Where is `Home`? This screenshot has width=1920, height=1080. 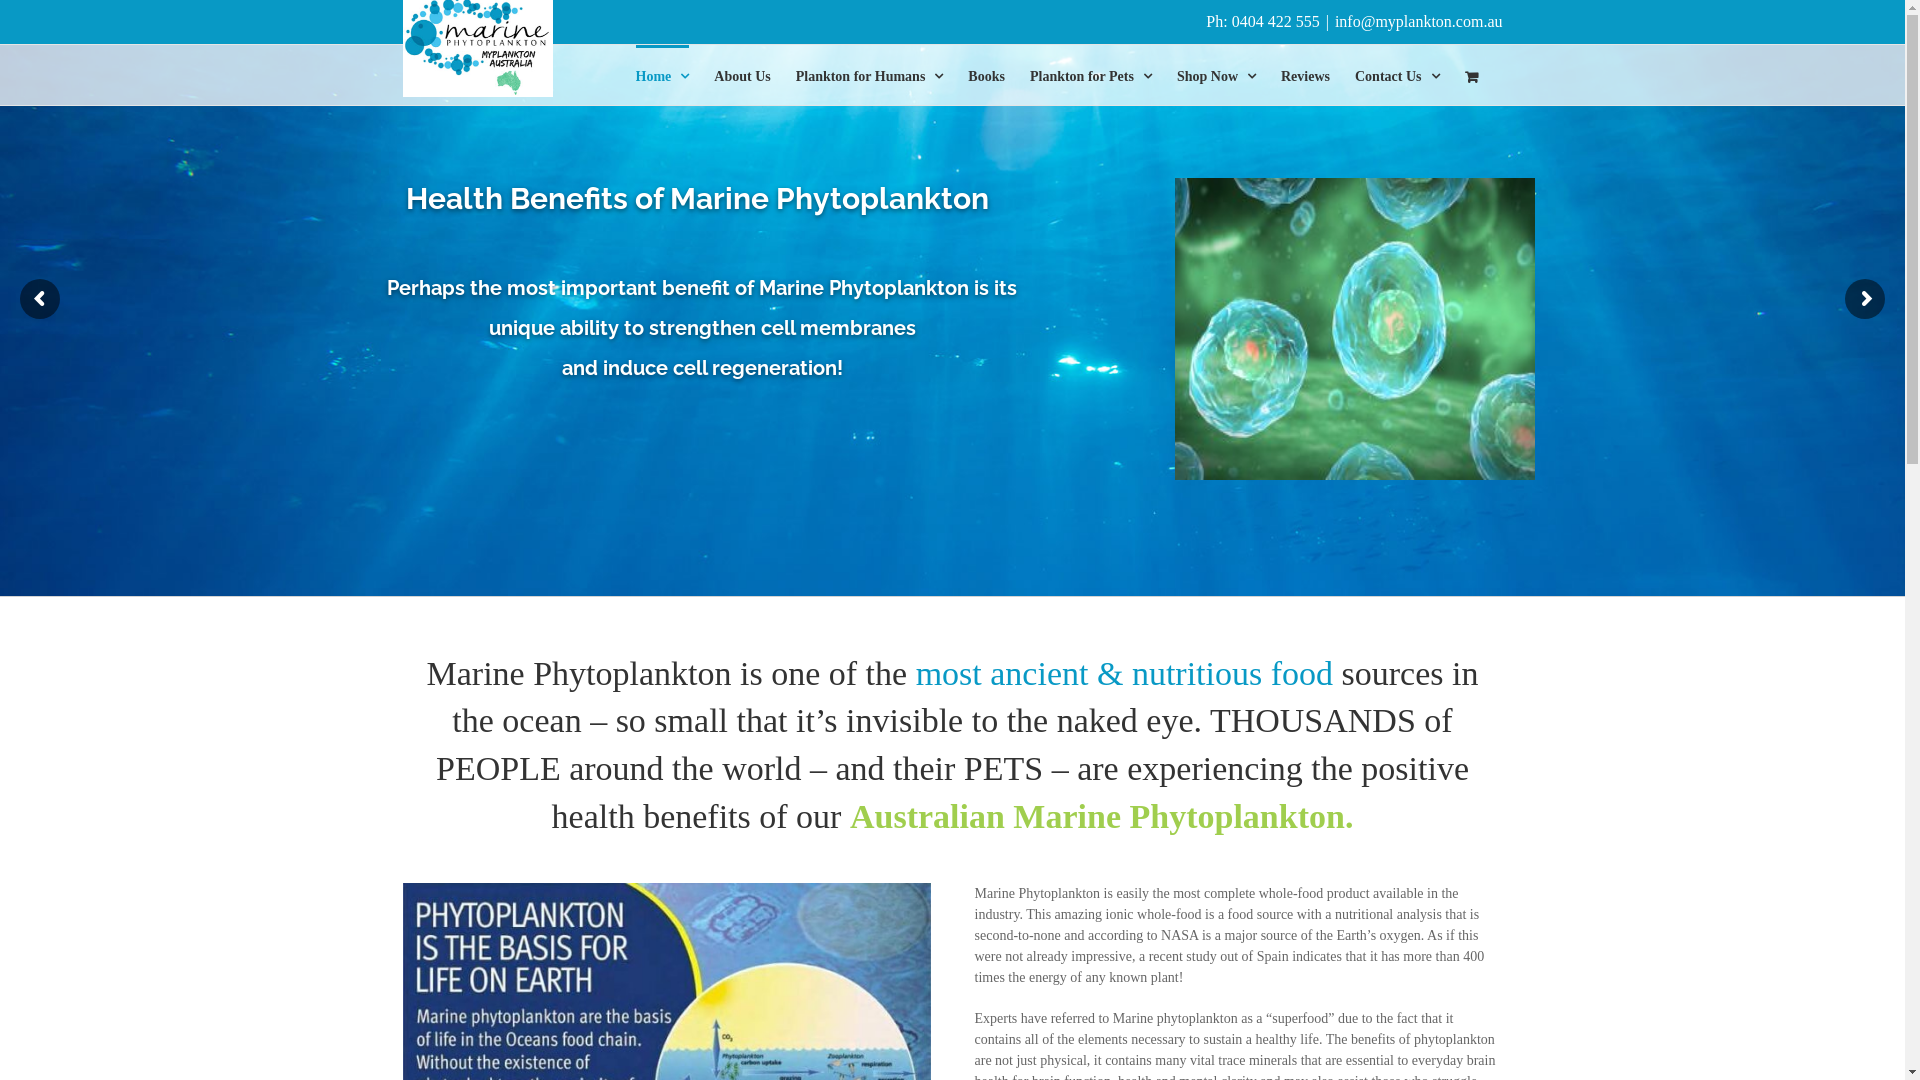 Home is located at coordinates (663, 75).